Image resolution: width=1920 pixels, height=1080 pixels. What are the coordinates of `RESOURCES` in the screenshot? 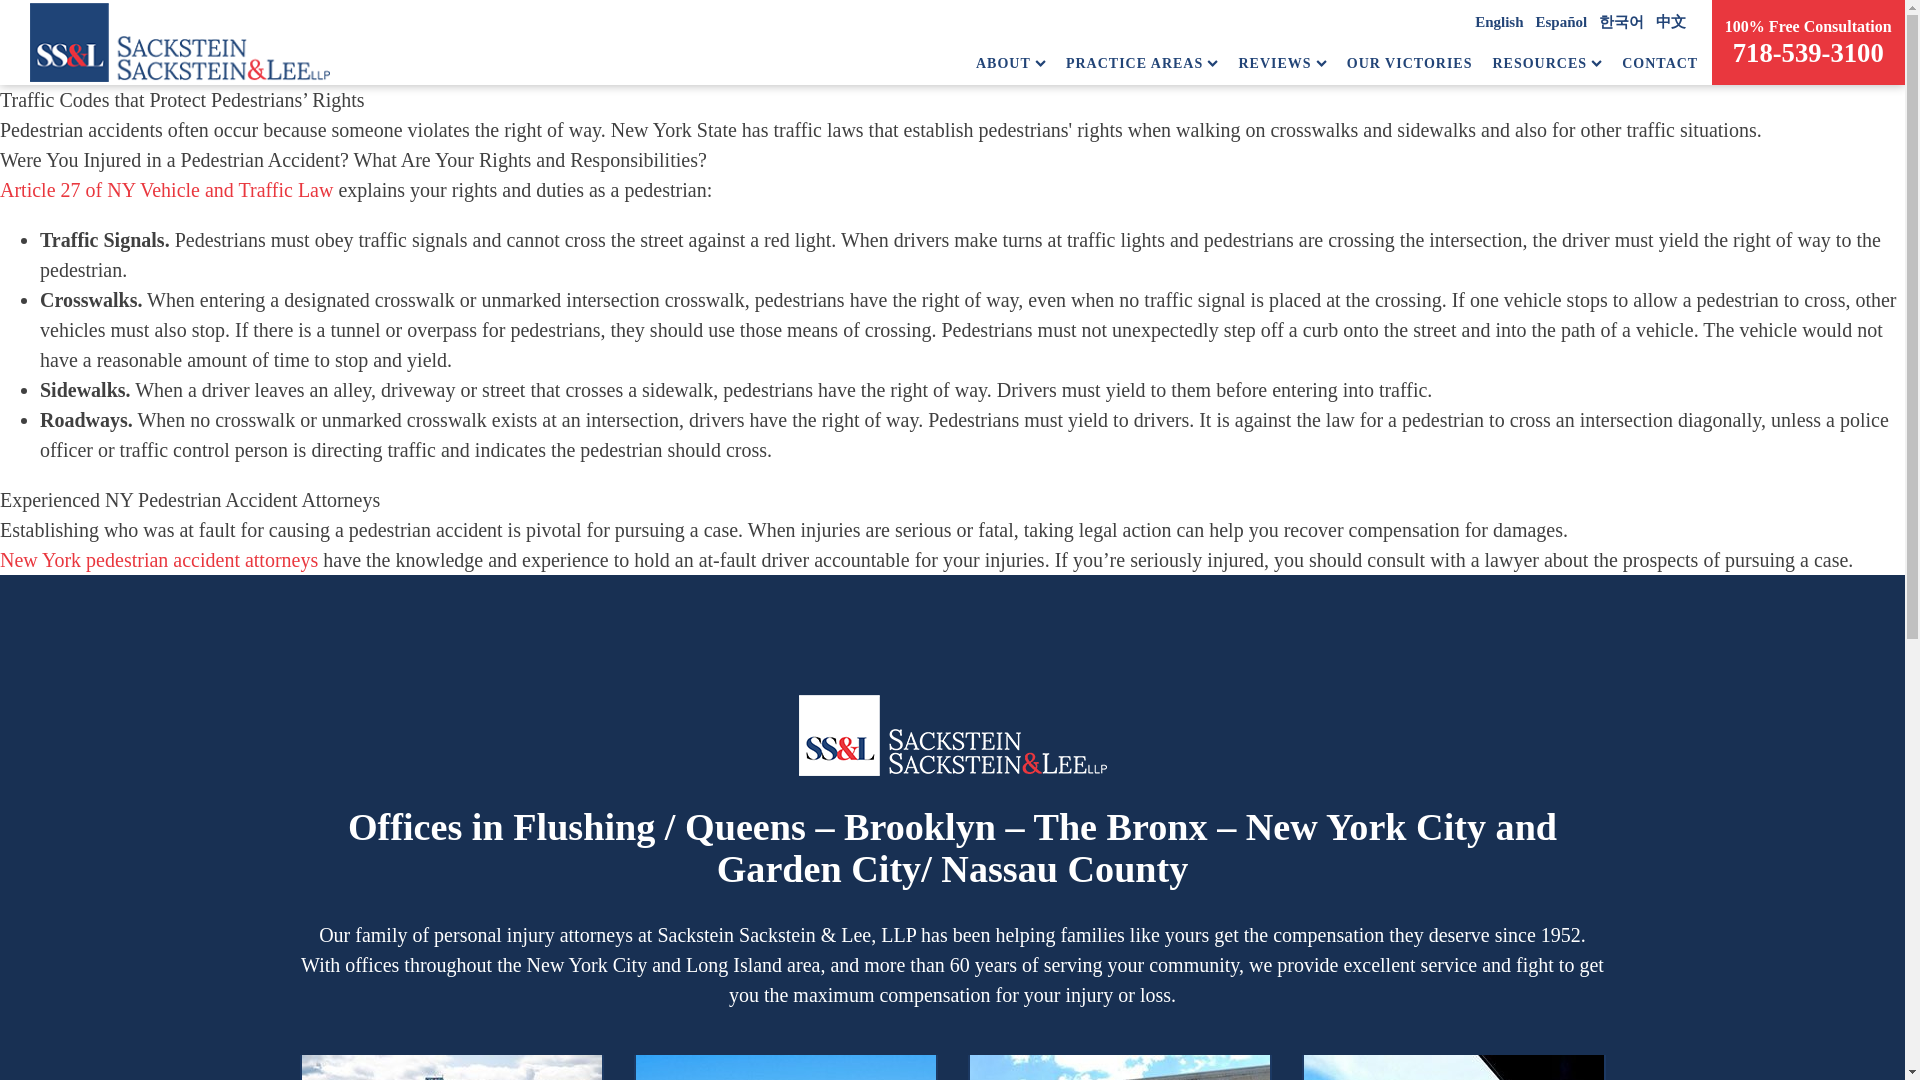 It's located at (1546, 63).